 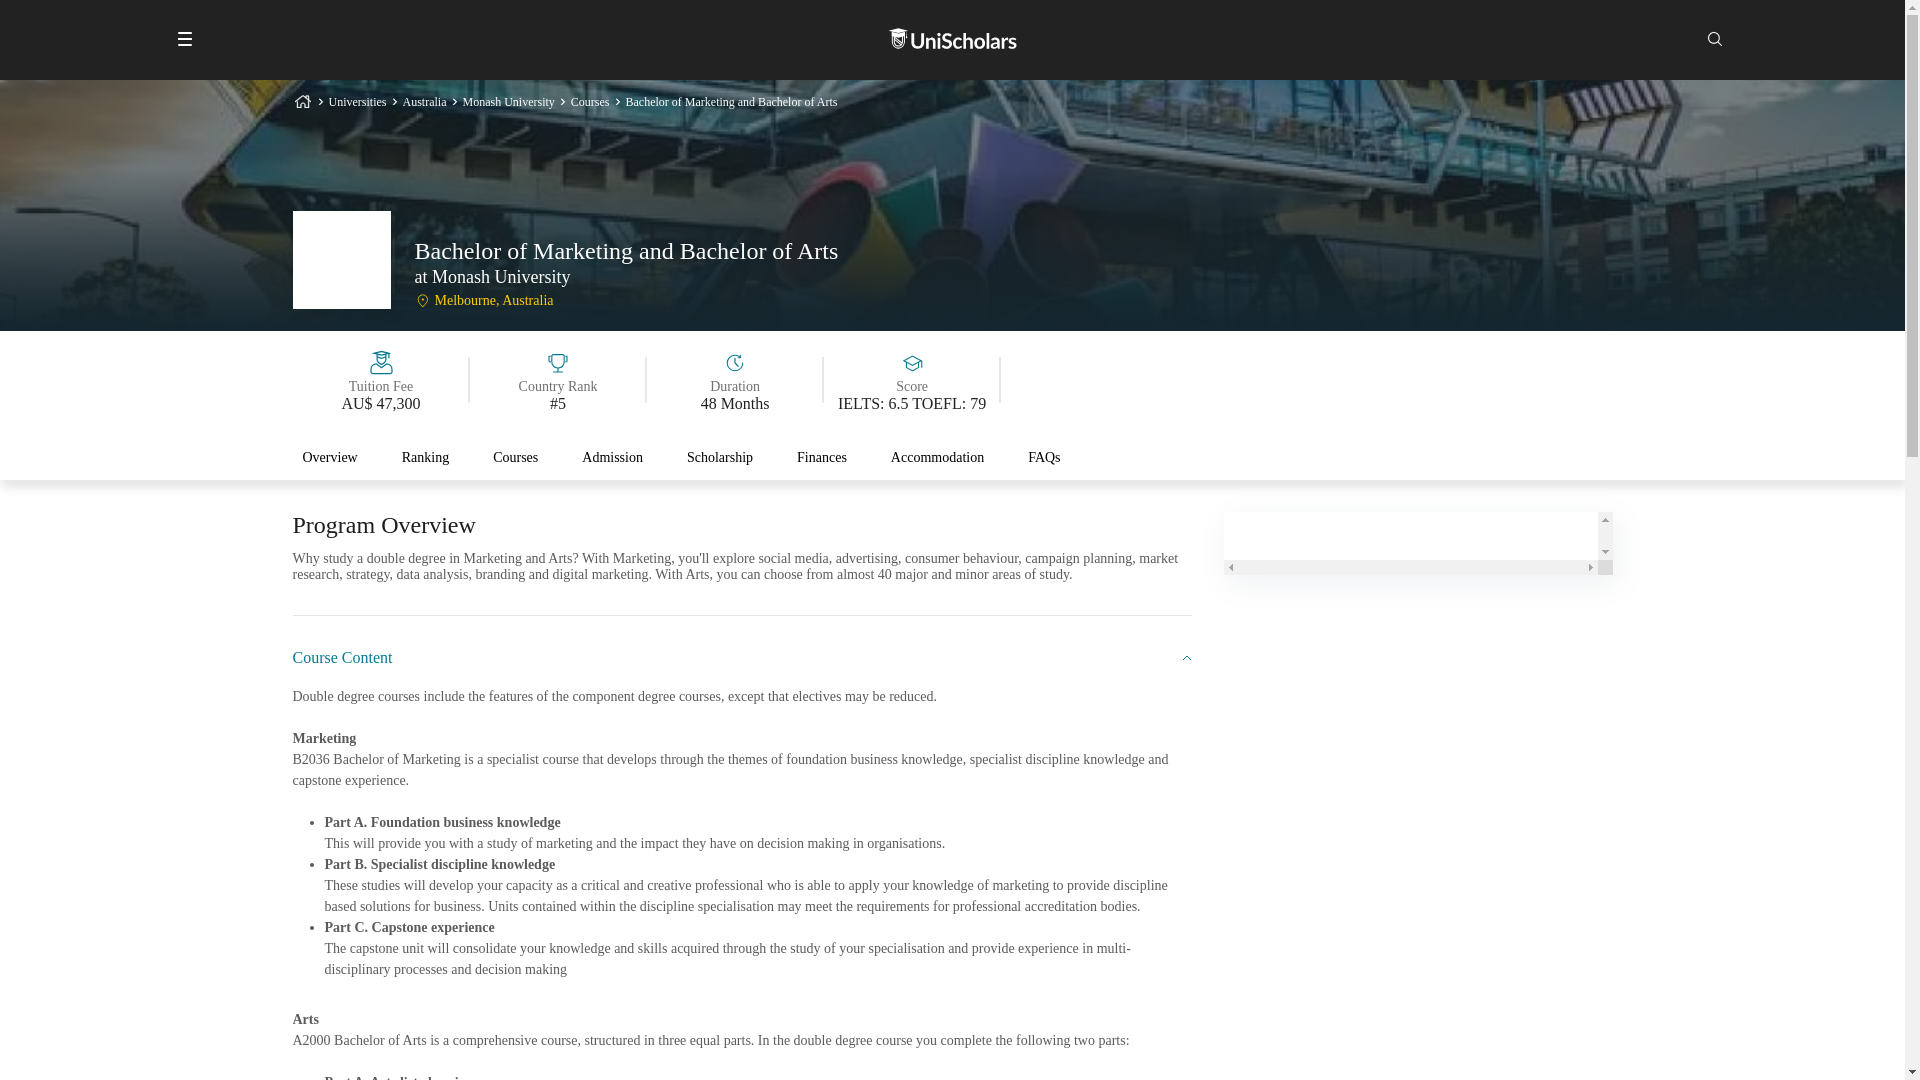 I want to click on FAQs, so click(x=1043, y=464).